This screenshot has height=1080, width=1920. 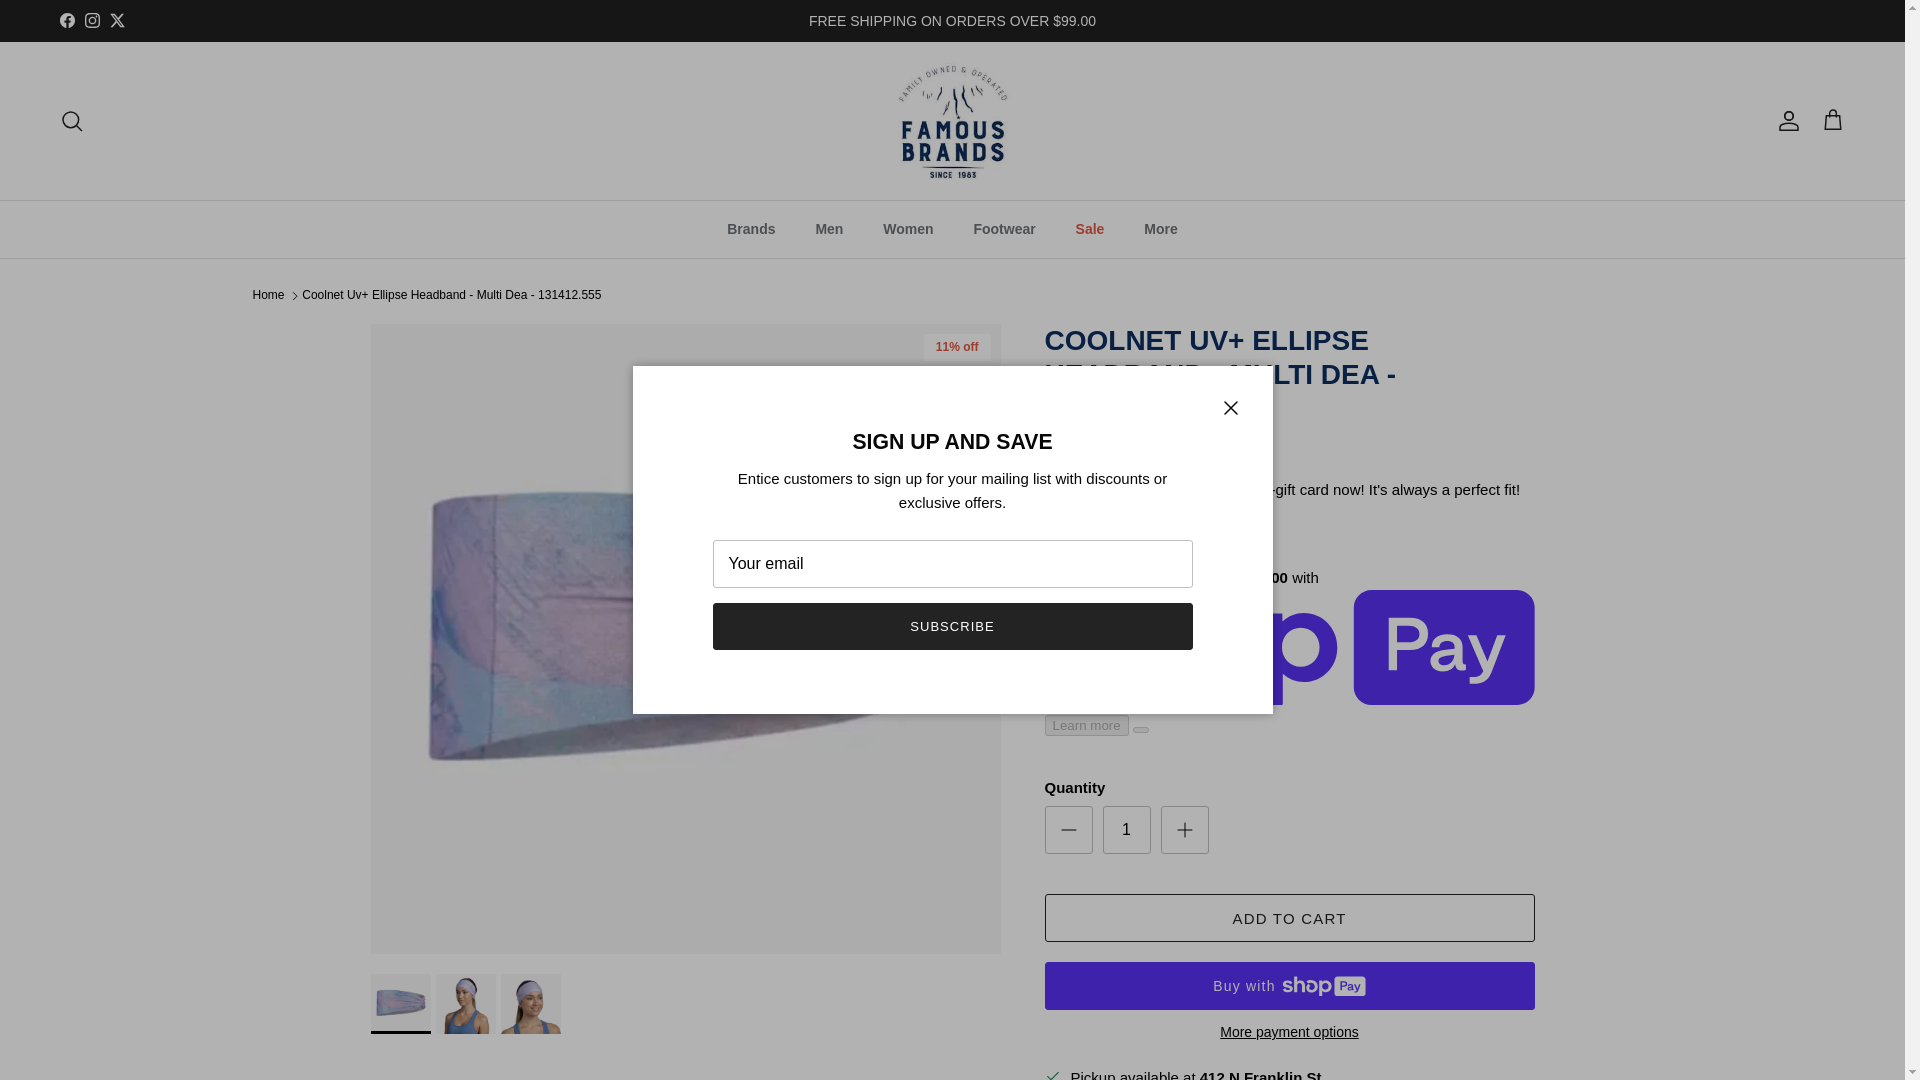 What do you see at coordinates (66, 20) in the screenshot?
I see `famous-brands-outlet-ny on Facebook` at bounding box center [66, 20].